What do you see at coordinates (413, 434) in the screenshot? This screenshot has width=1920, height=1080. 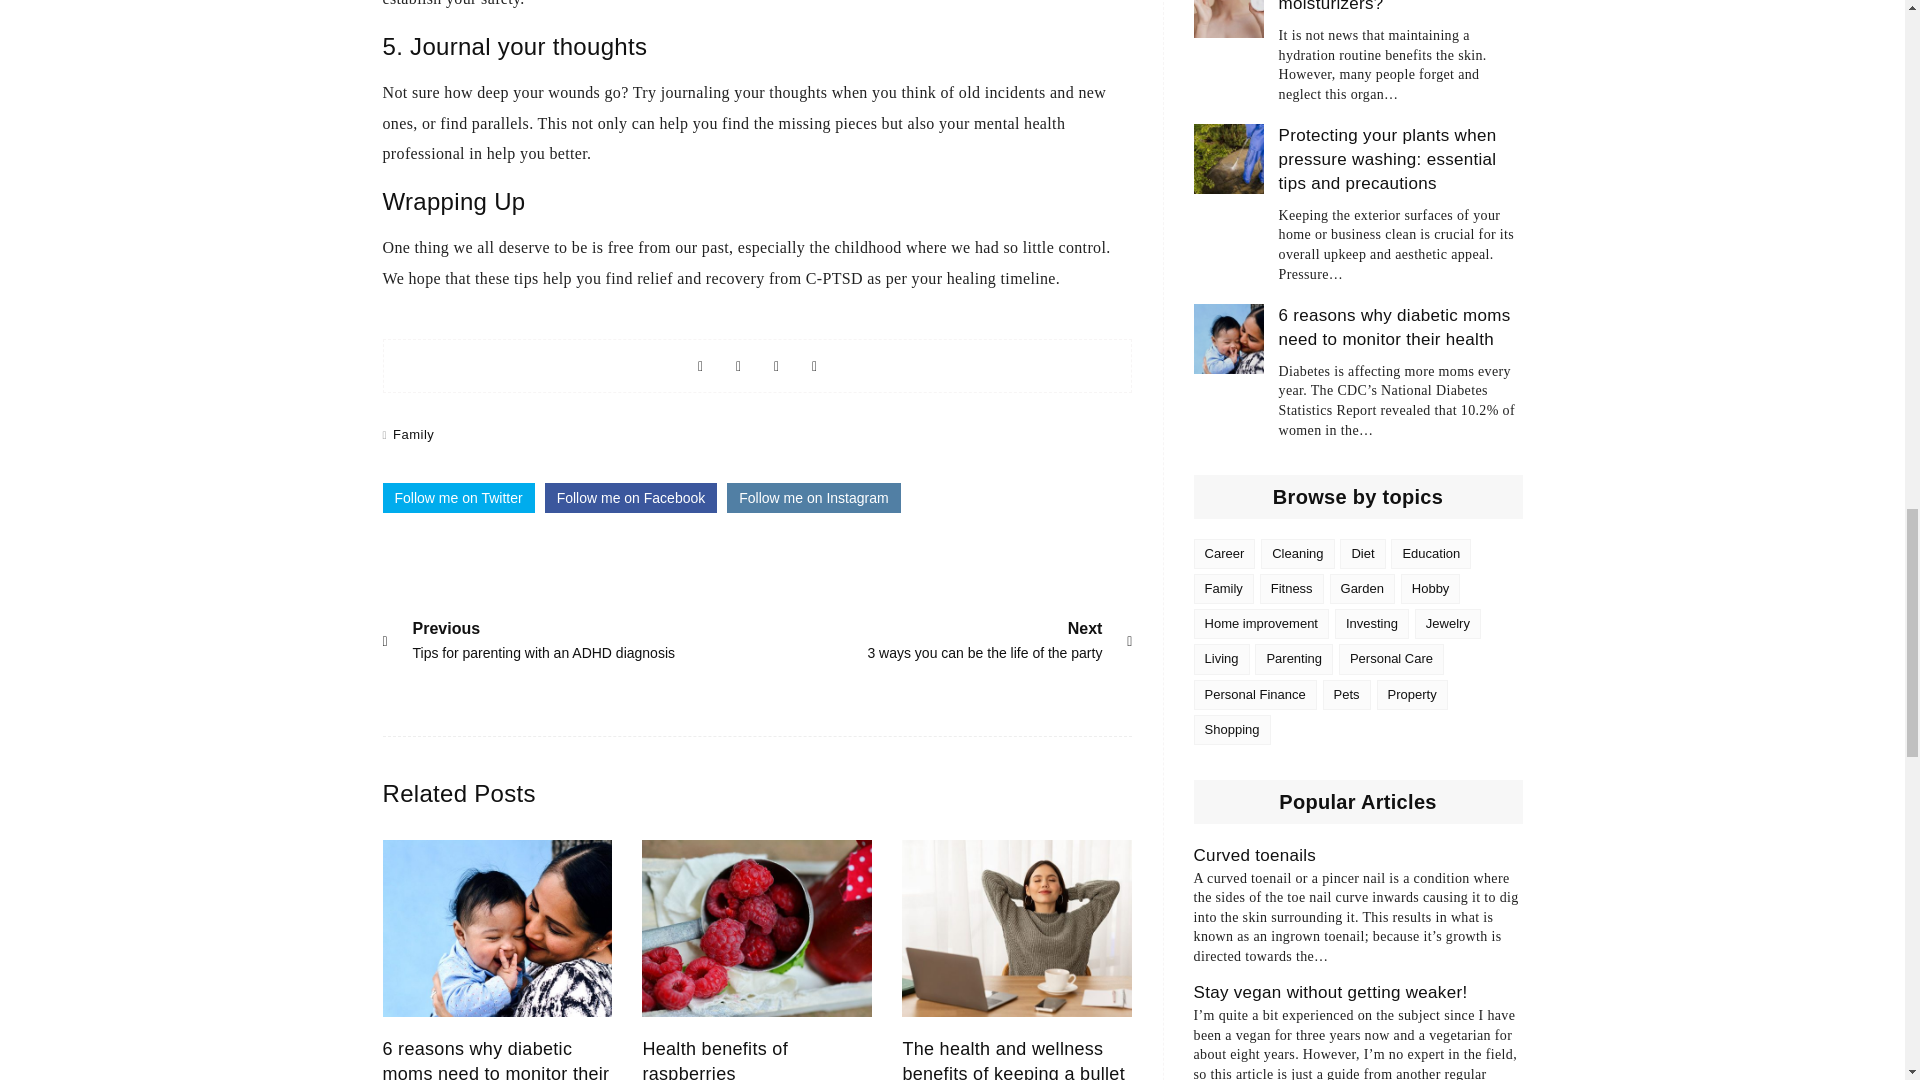 I see `Family` at bounding box center [413, 434].